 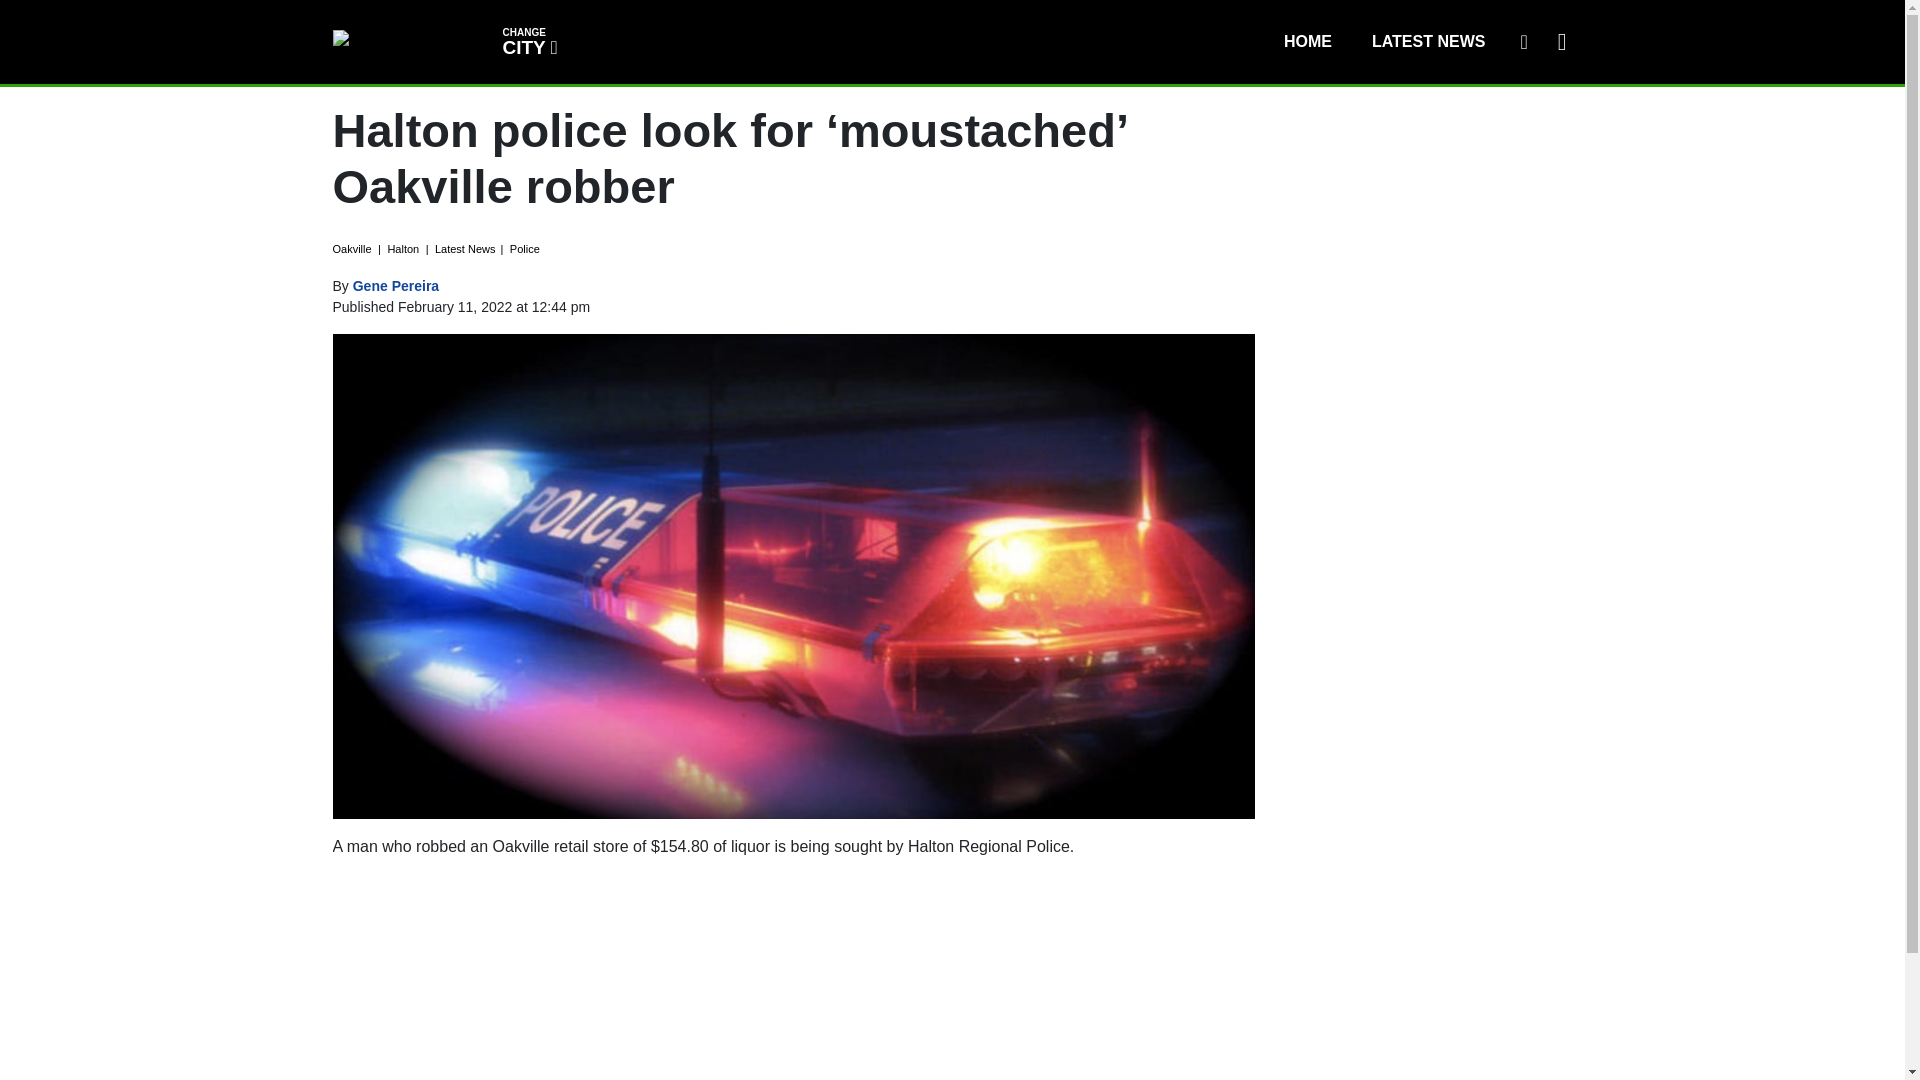 I want to click on LATEST NEWS, so click(x=396, y=285).